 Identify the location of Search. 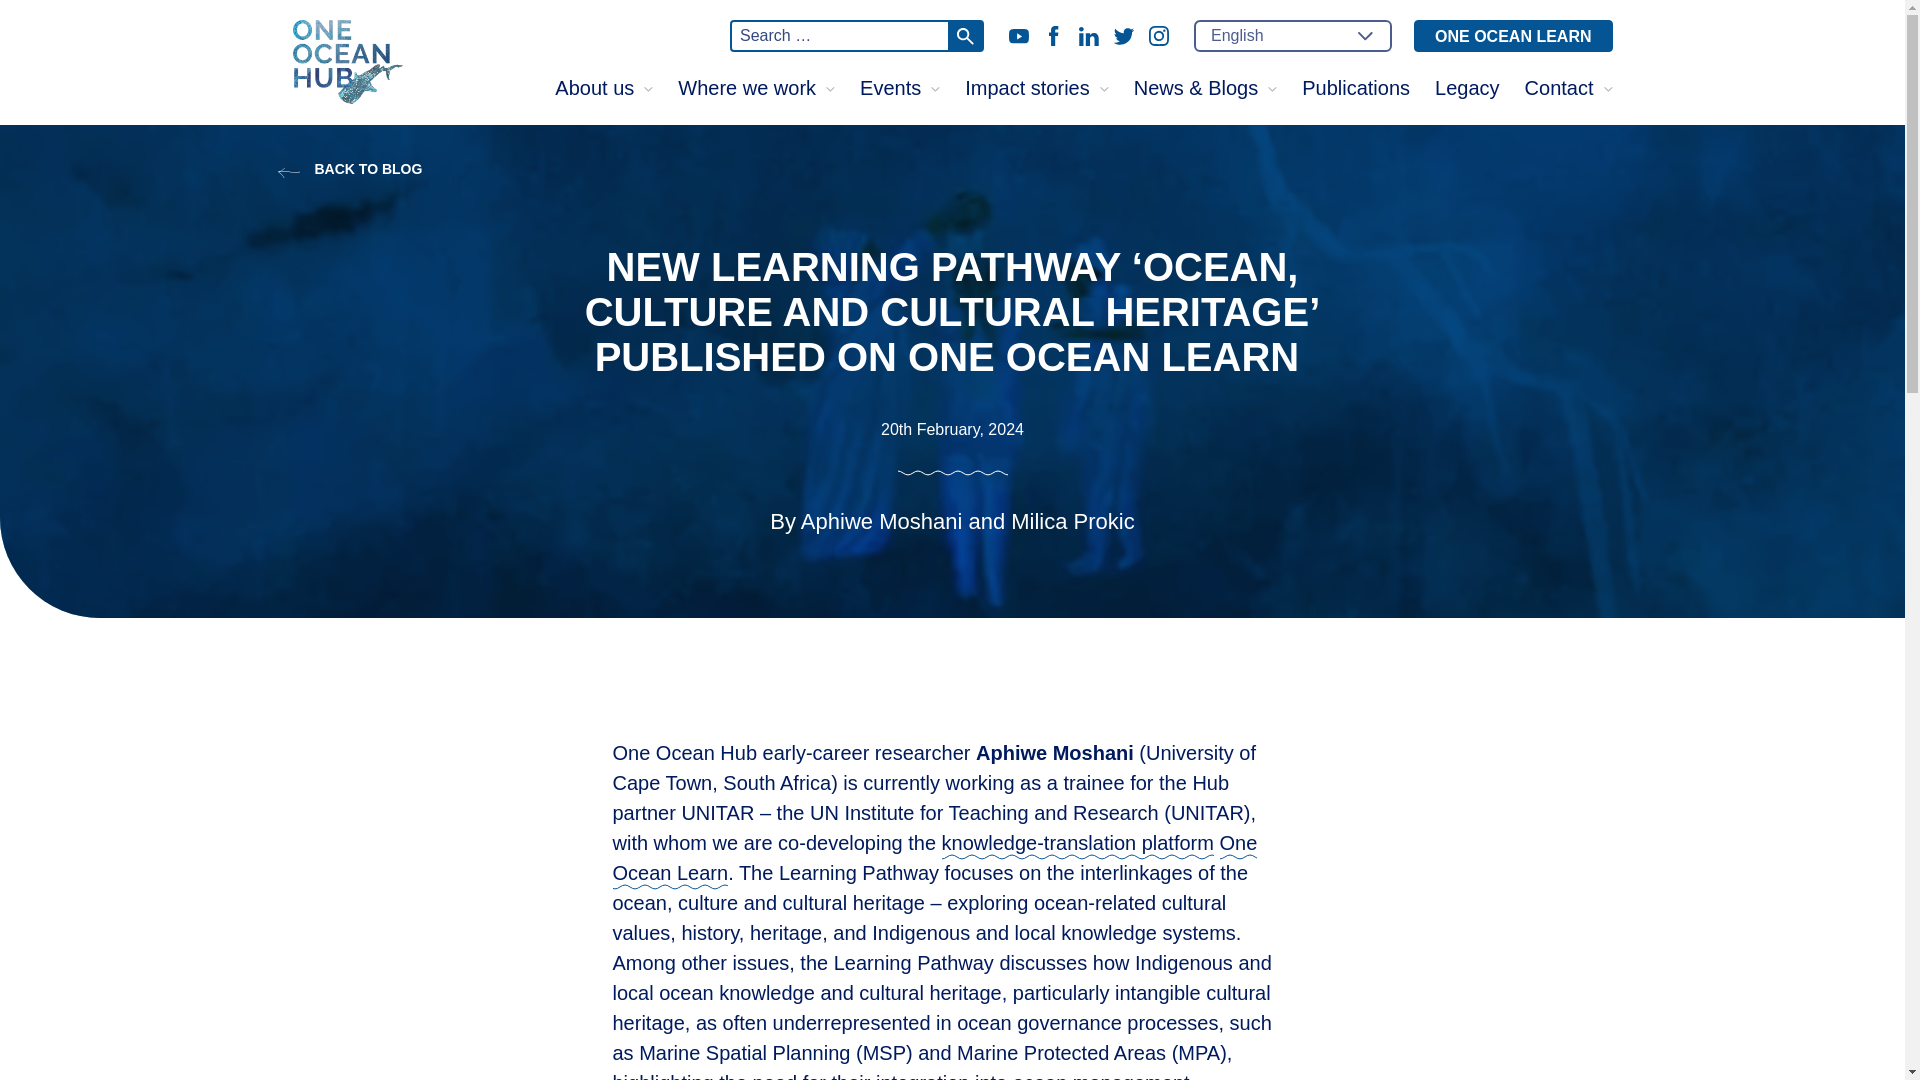
(964, 35).